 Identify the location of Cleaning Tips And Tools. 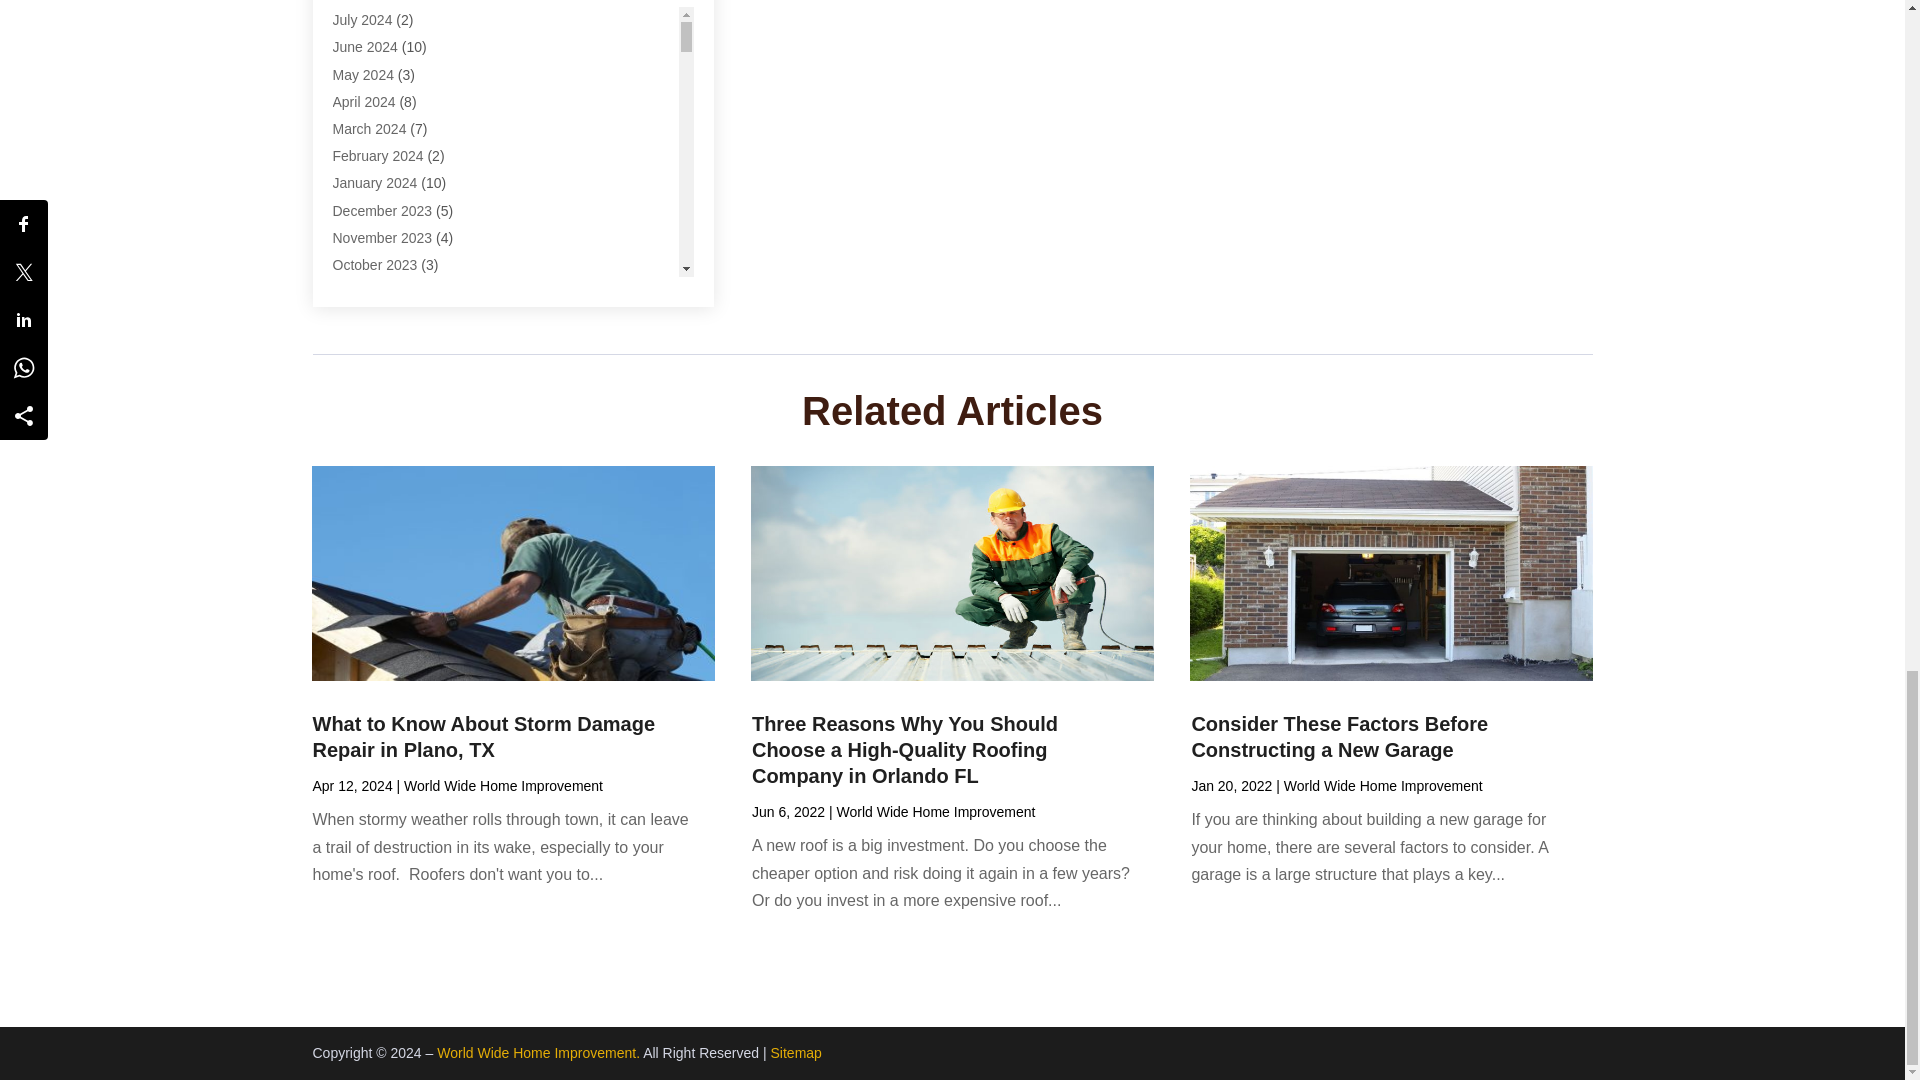
(406, 106).